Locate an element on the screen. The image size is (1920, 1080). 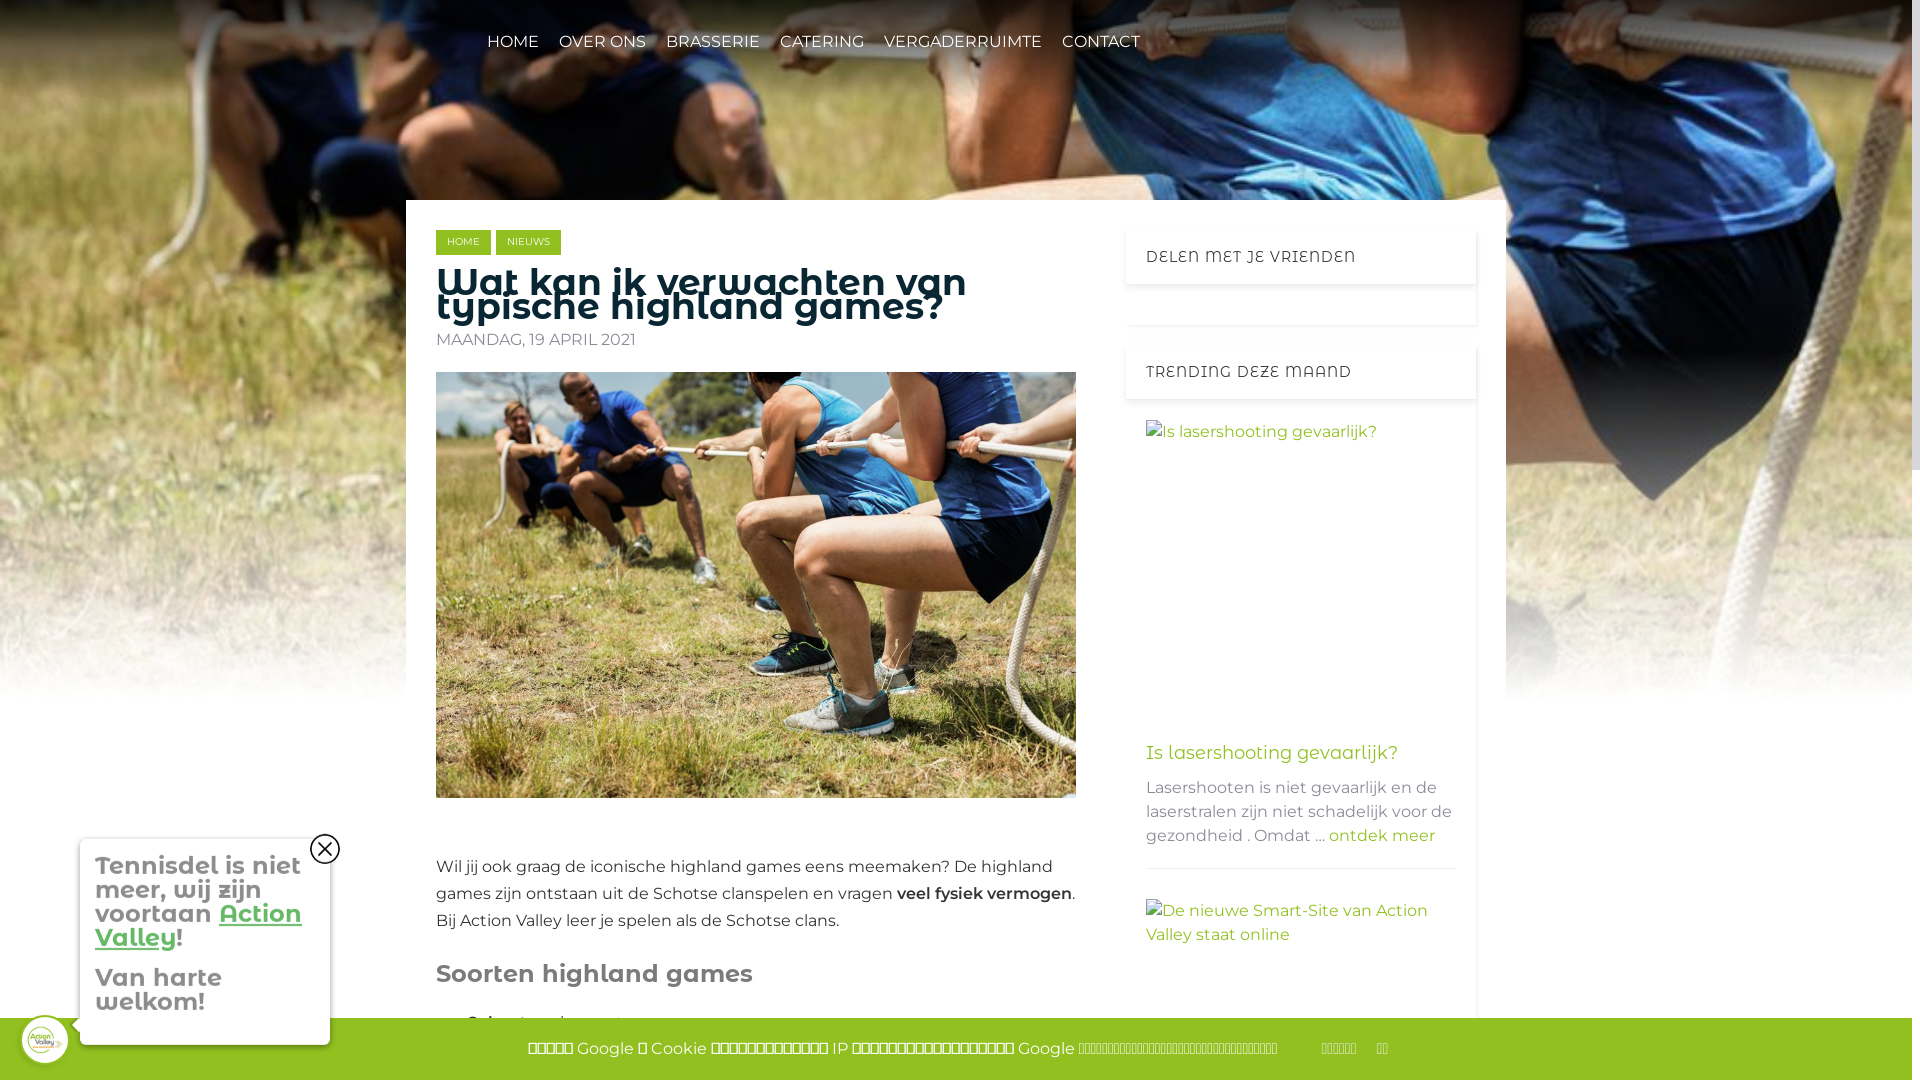
OVER ONS is located at coordinates (602, 42).